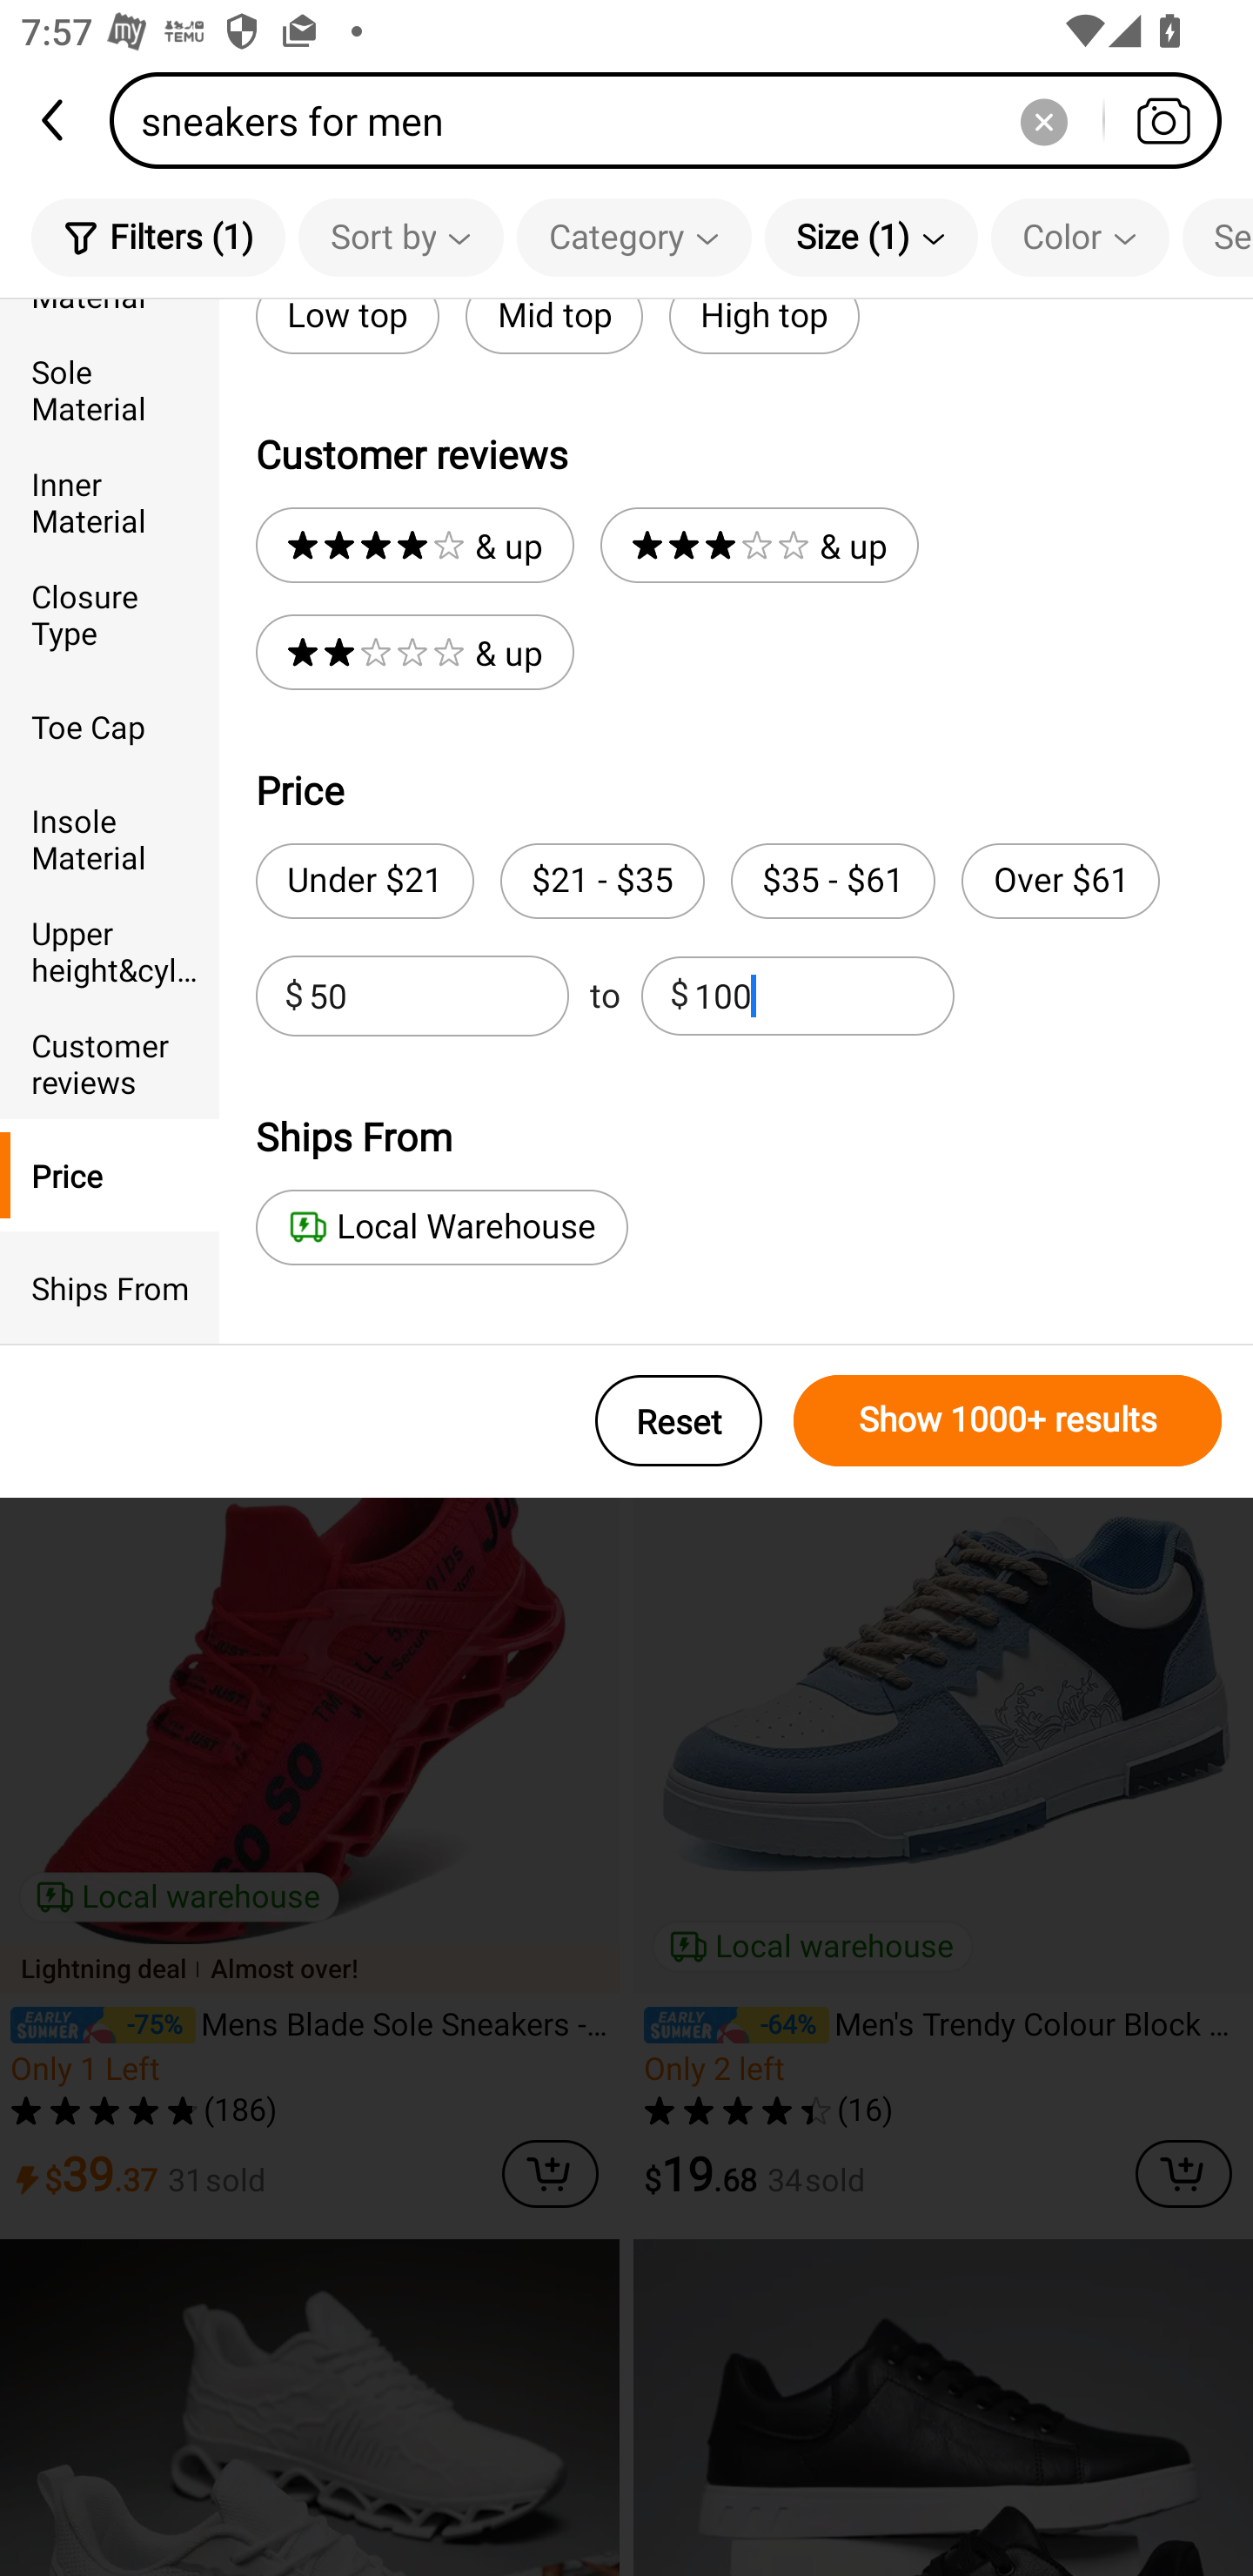 The width and height of the screenshot is (1253, 2576). Describe the element at coordinates (110, 726) in the screenshot. I see `Toe Cap` at that location.